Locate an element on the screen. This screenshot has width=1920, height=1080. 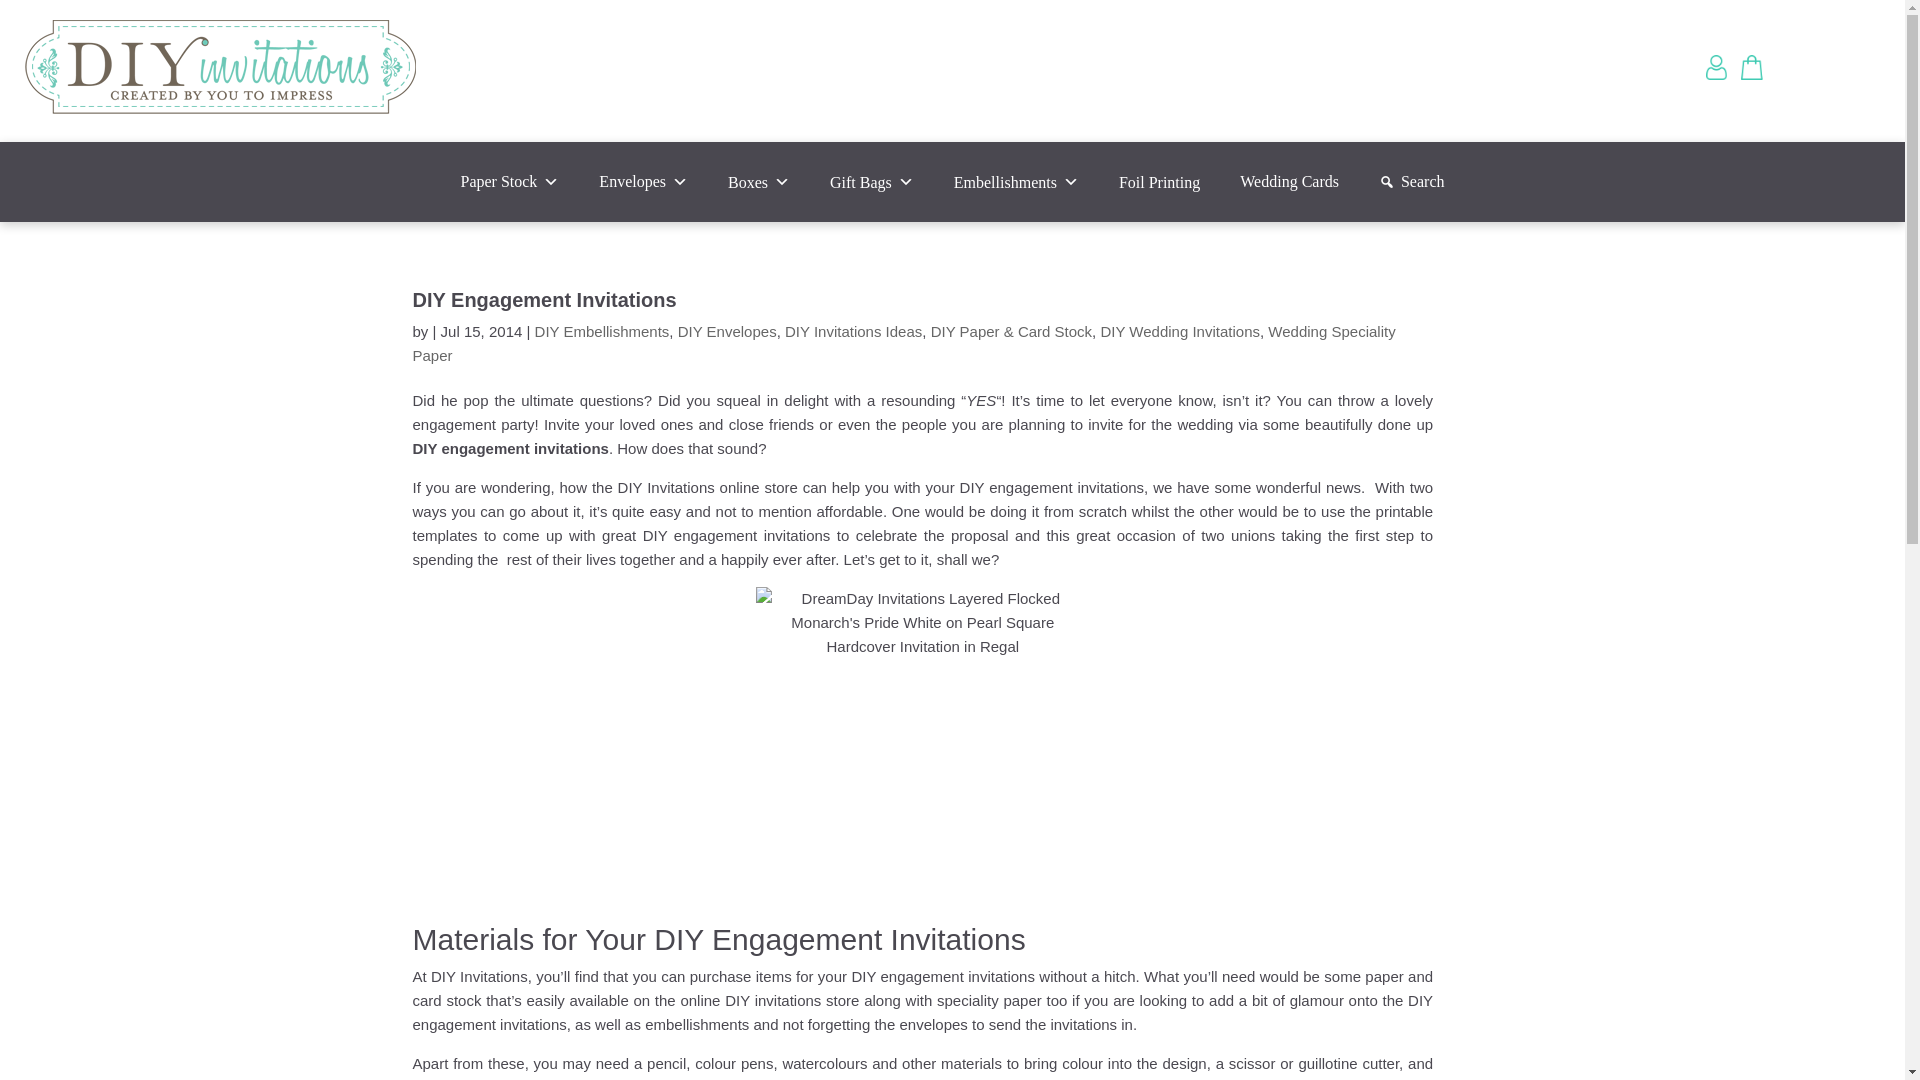
Envelopes is located at coordinates (644, 182).